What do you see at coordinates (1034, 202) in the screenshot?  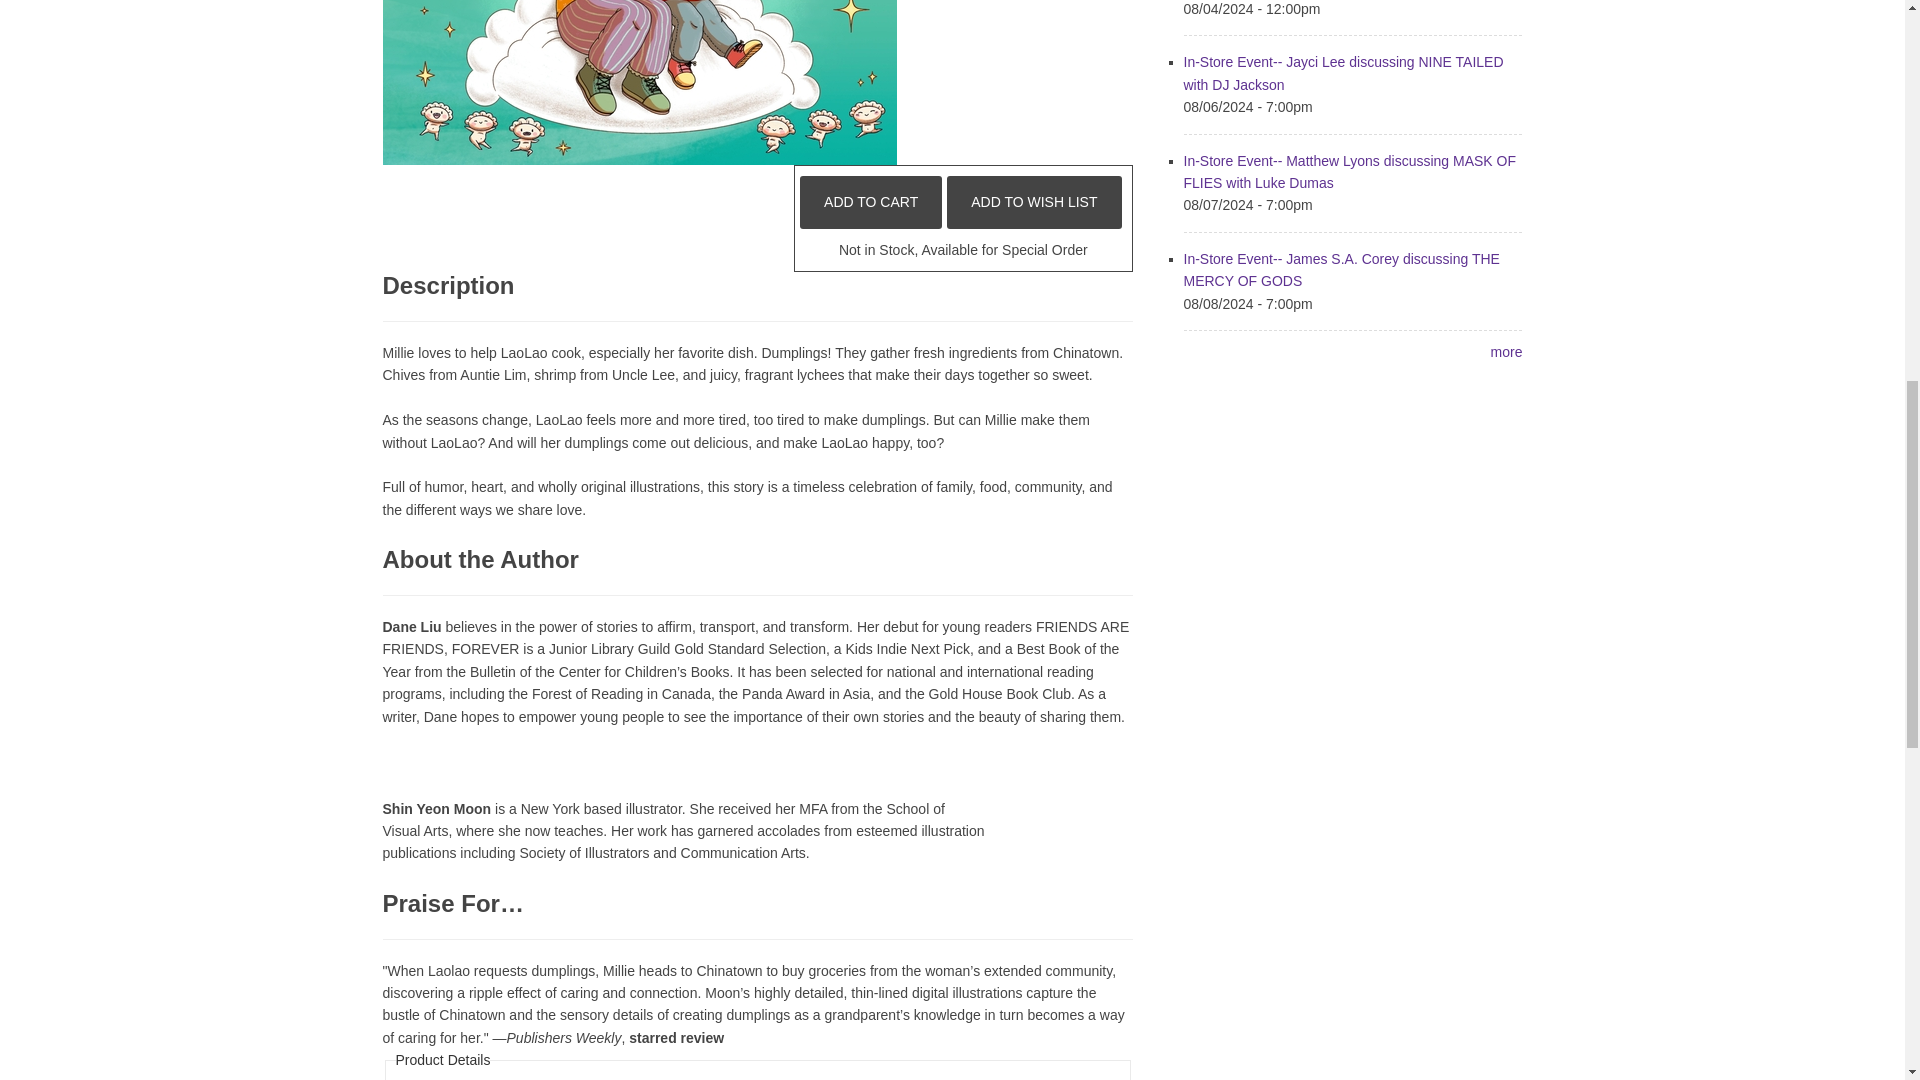 I see `Add to Wish List` at bounding box center [1034, 202].